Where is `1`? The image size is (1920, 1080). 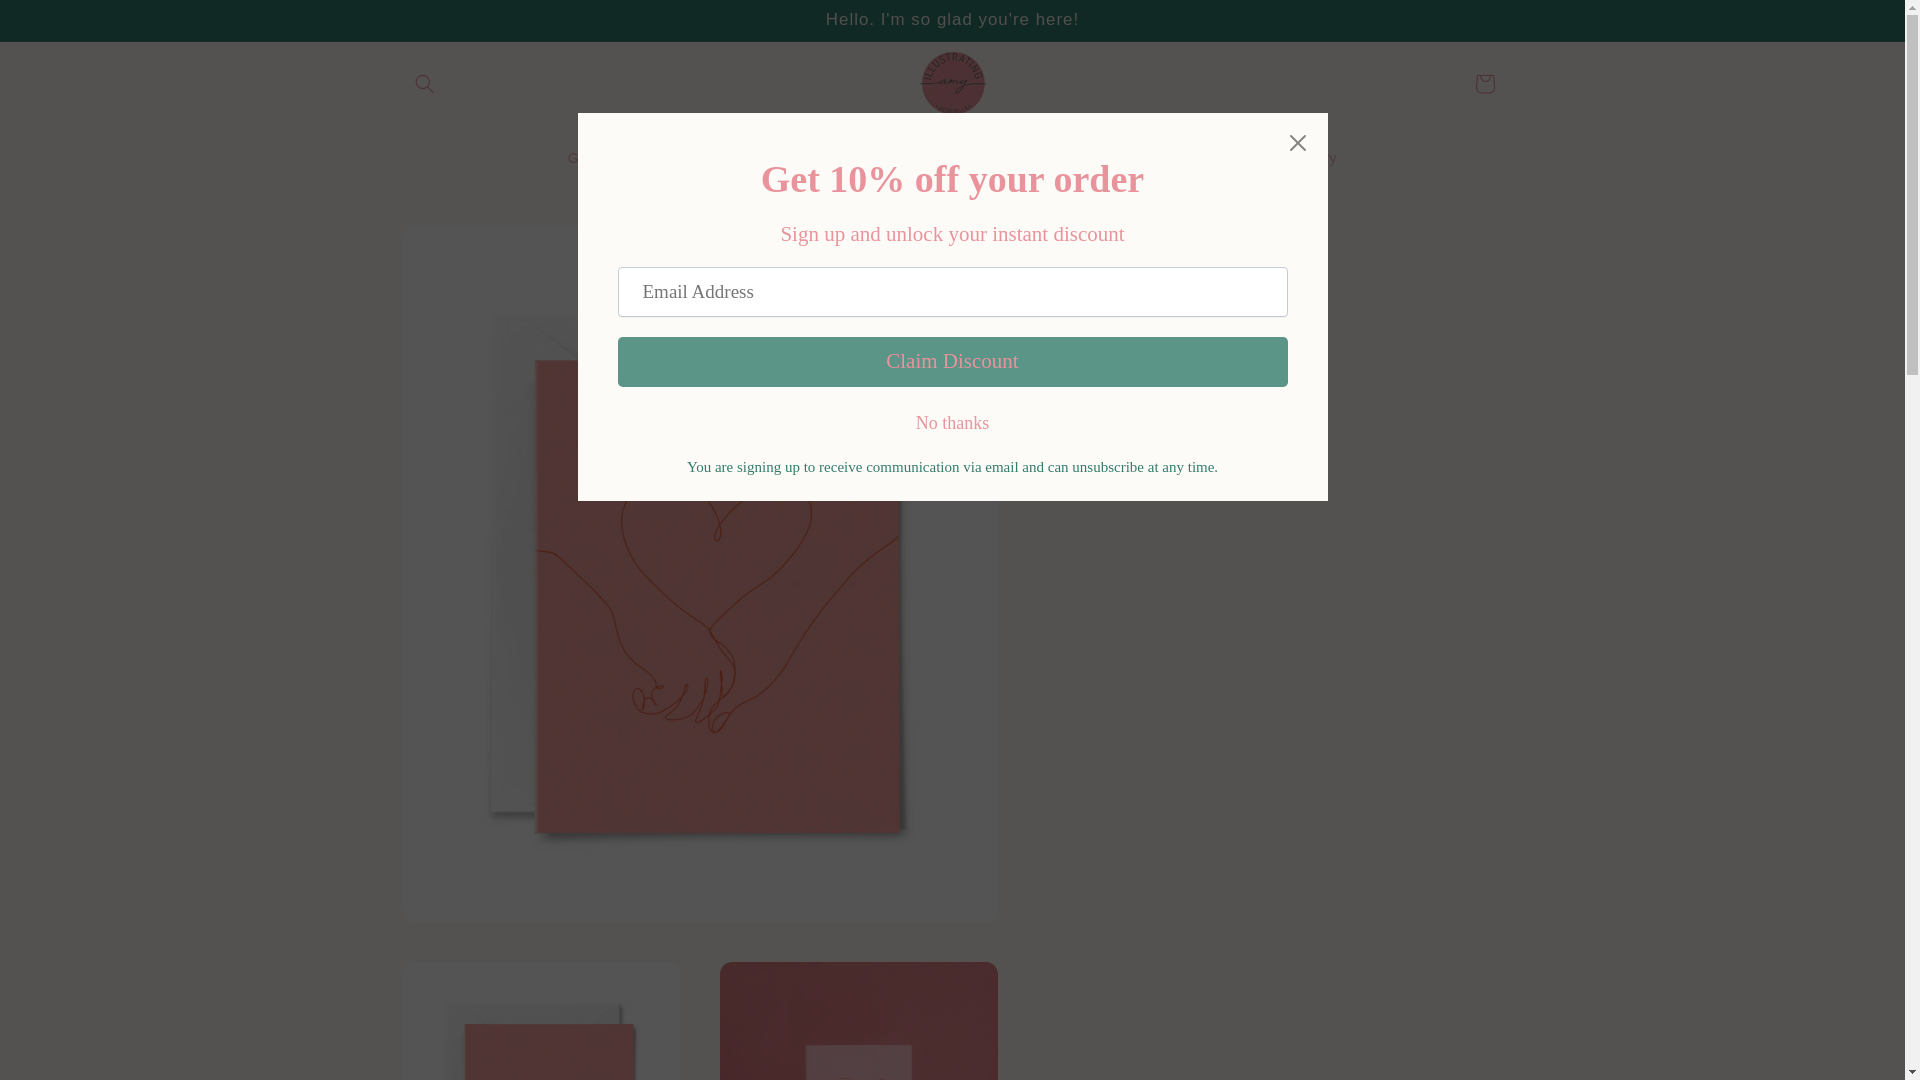 1 is located at coordinates (1128, 622).